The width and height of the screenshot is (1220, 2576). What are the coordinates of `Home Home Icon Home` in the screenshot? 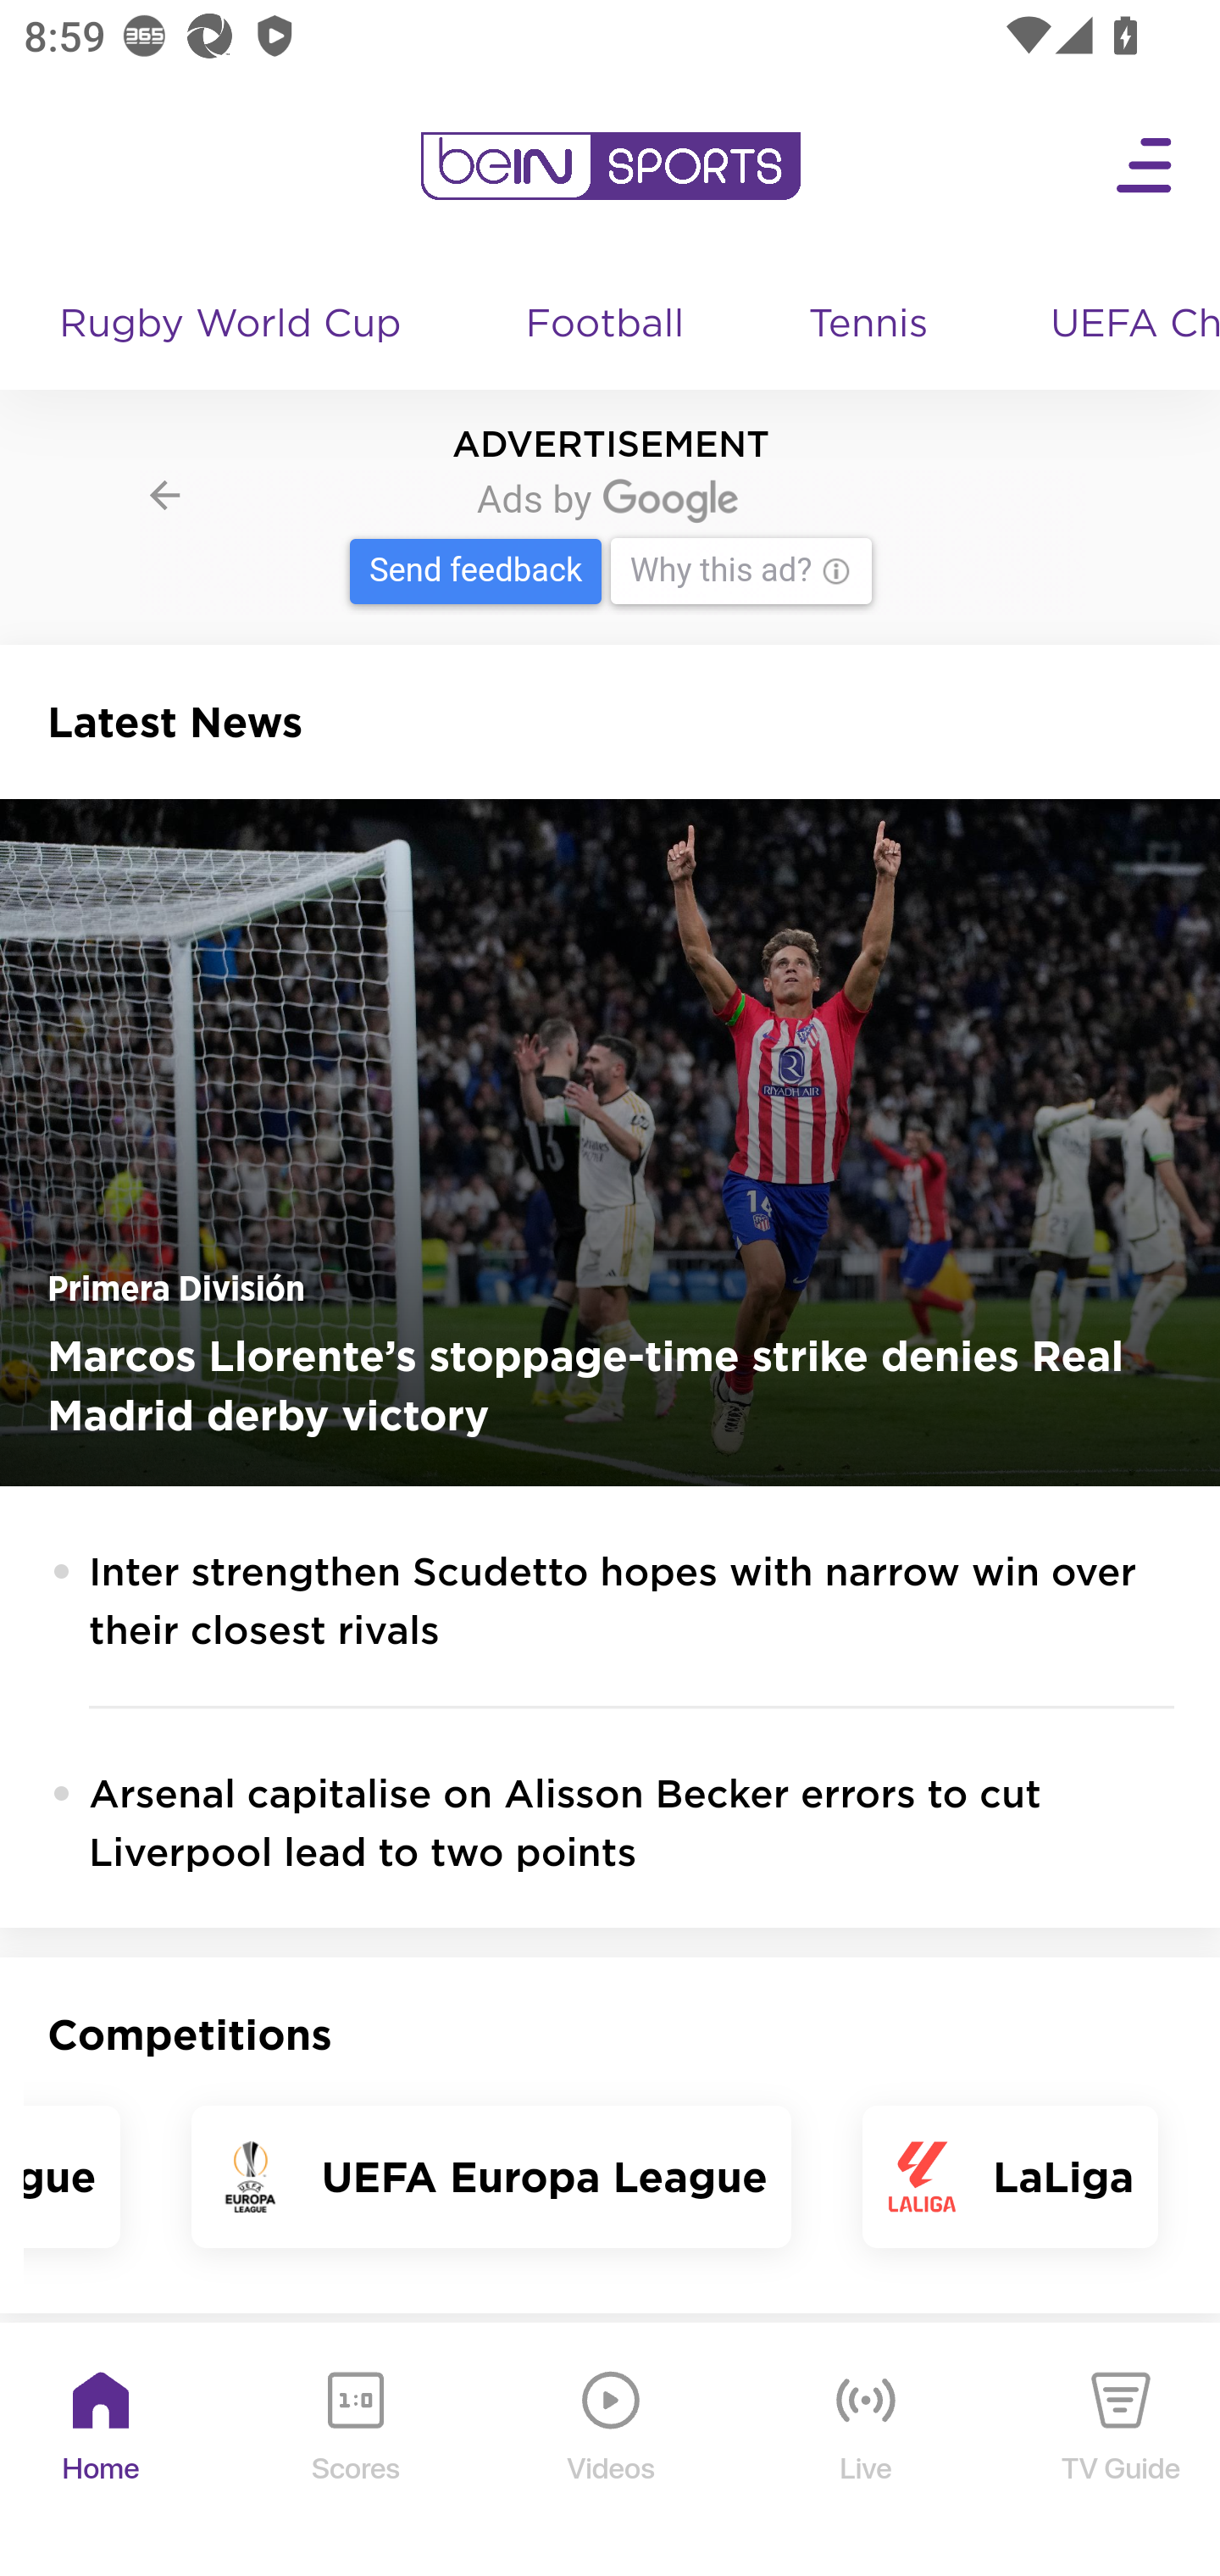 It's located at (102, 2451).